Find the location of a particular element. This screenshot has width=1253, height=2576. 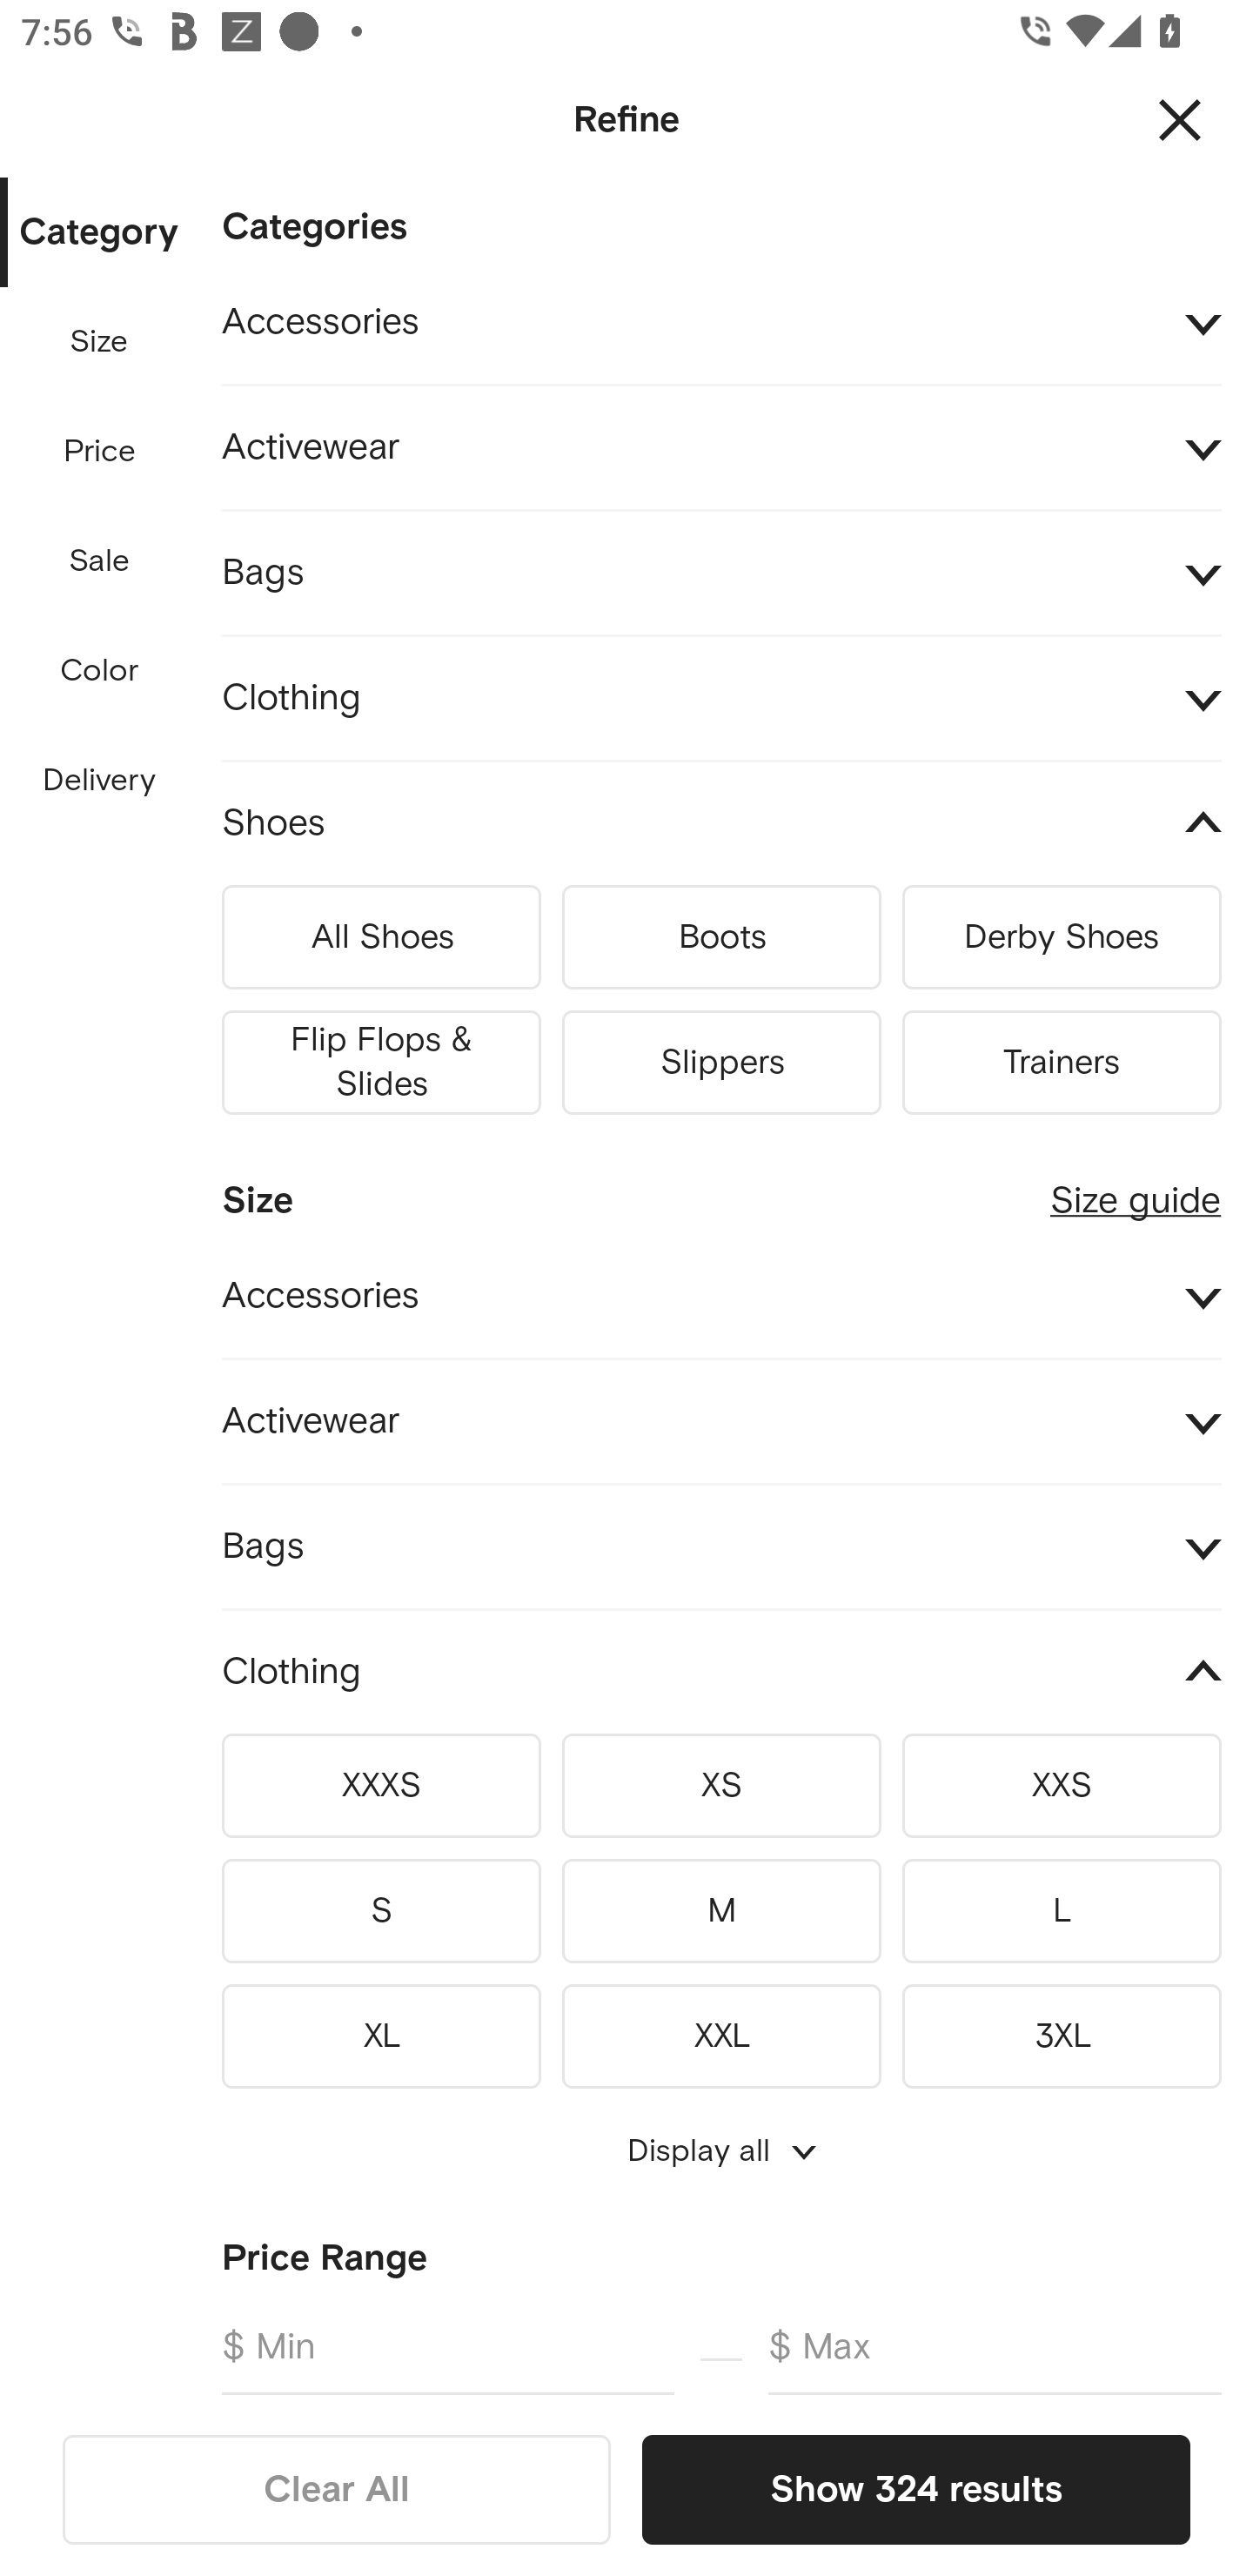

Accessories is located at coordinates (721, 1297).